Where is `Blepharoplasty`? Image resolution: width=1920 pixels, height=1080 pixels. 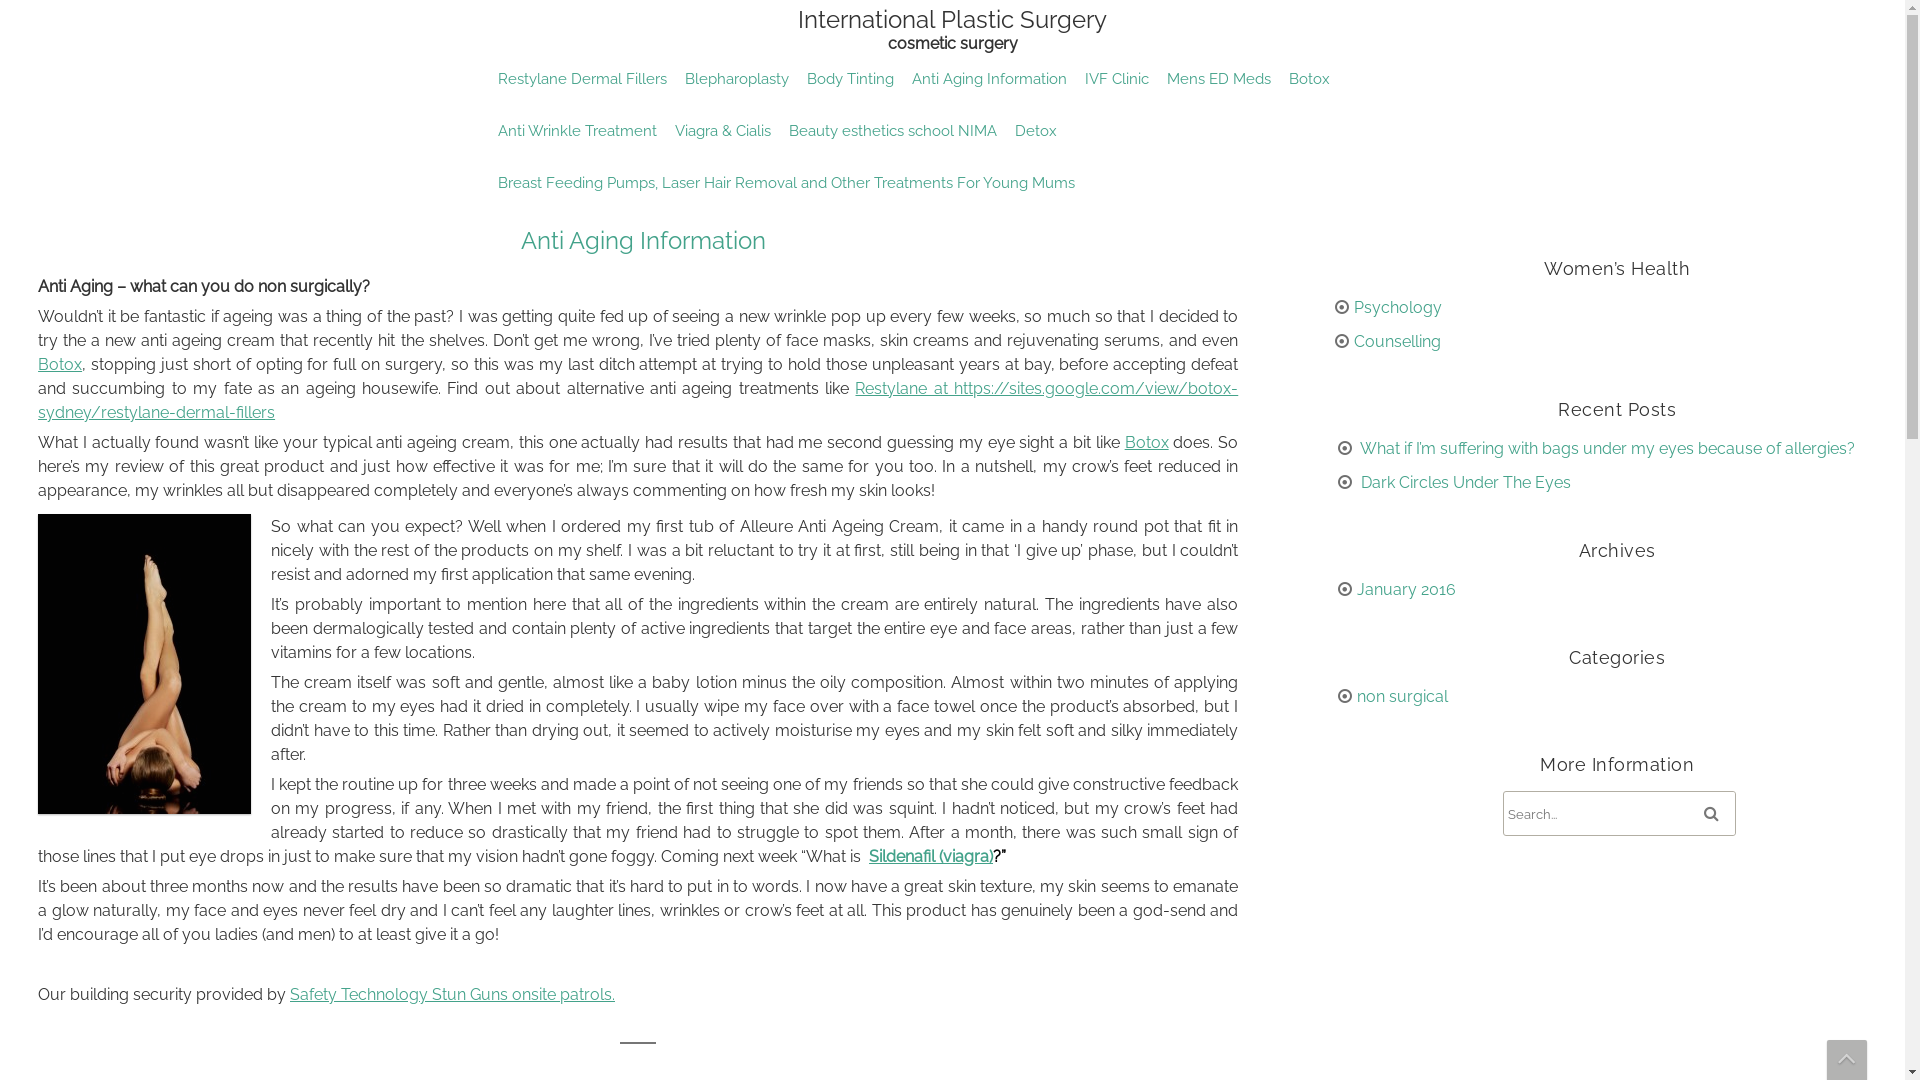
Blepharoplasty is located at coordinates (737, 79).